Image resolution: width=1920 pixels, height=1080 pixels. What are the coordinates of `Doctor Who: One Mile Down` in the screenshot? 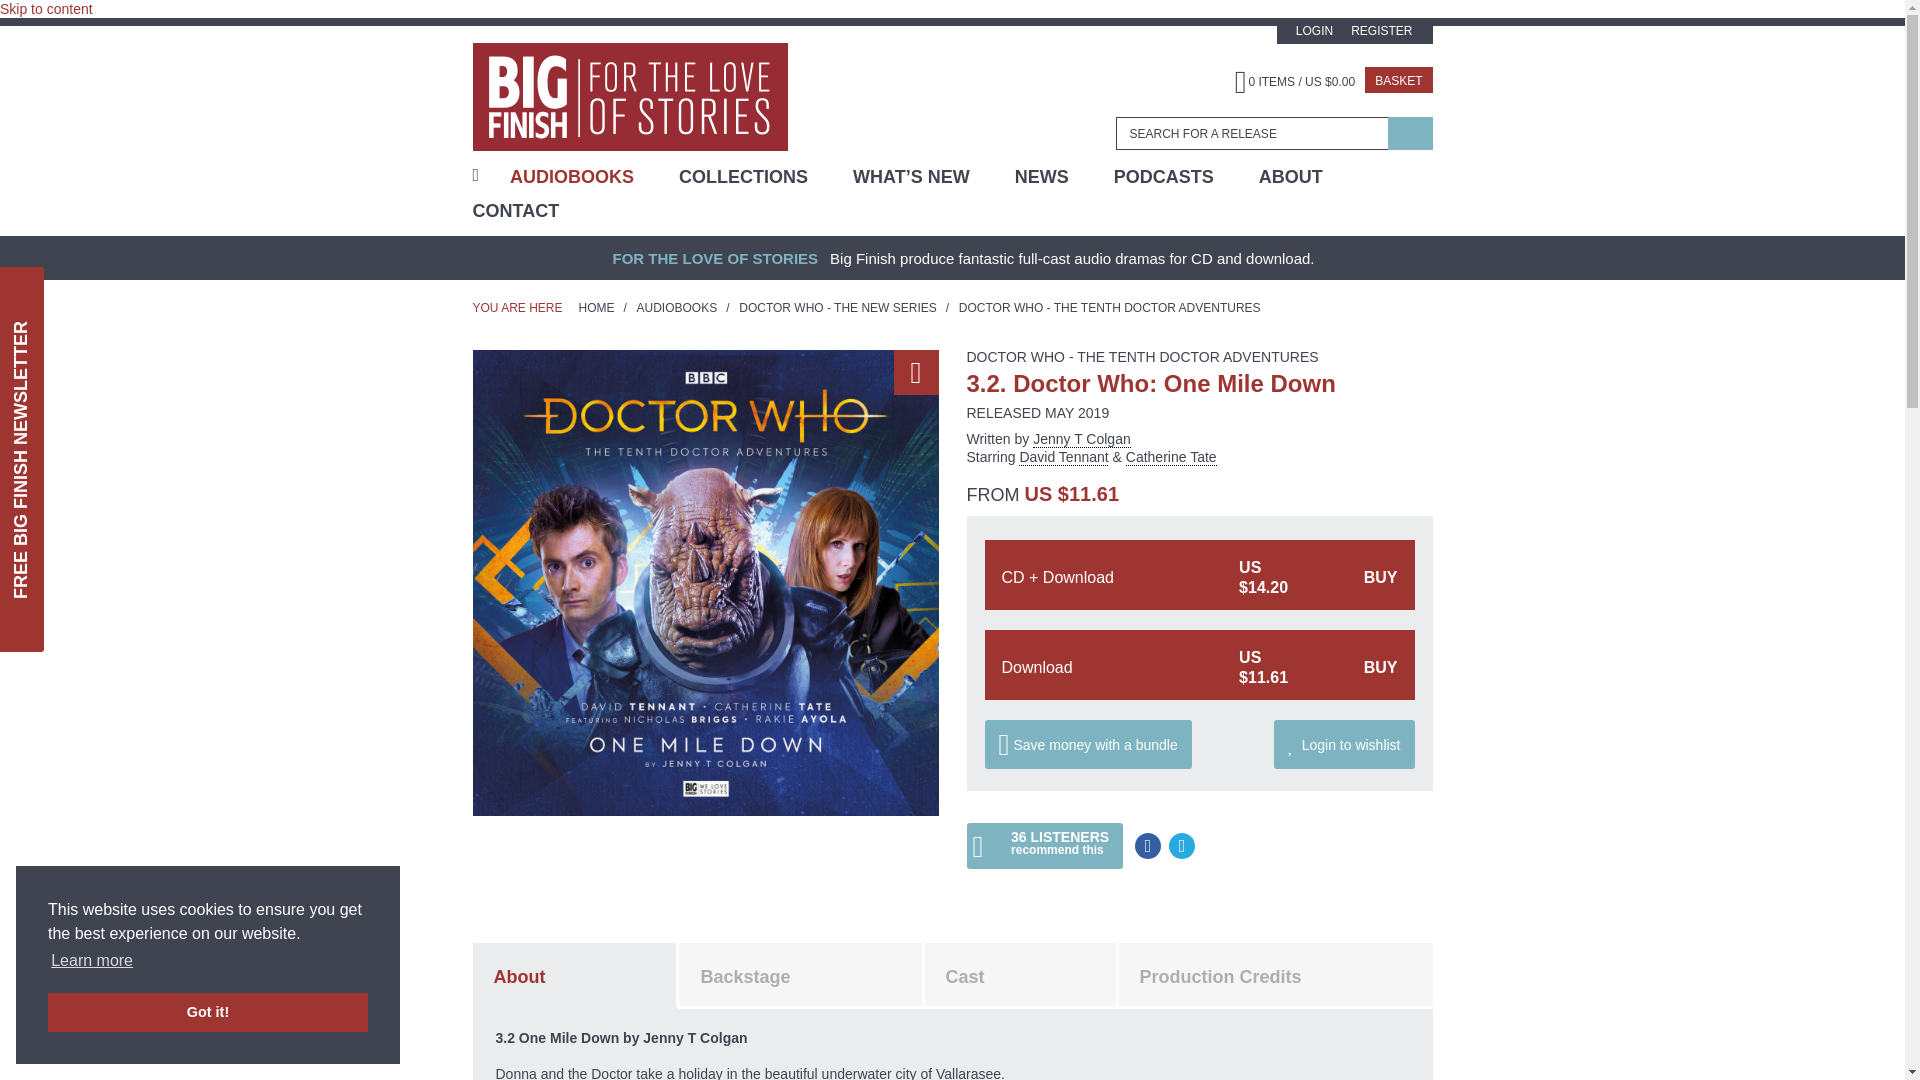 It's located at (705, 582).